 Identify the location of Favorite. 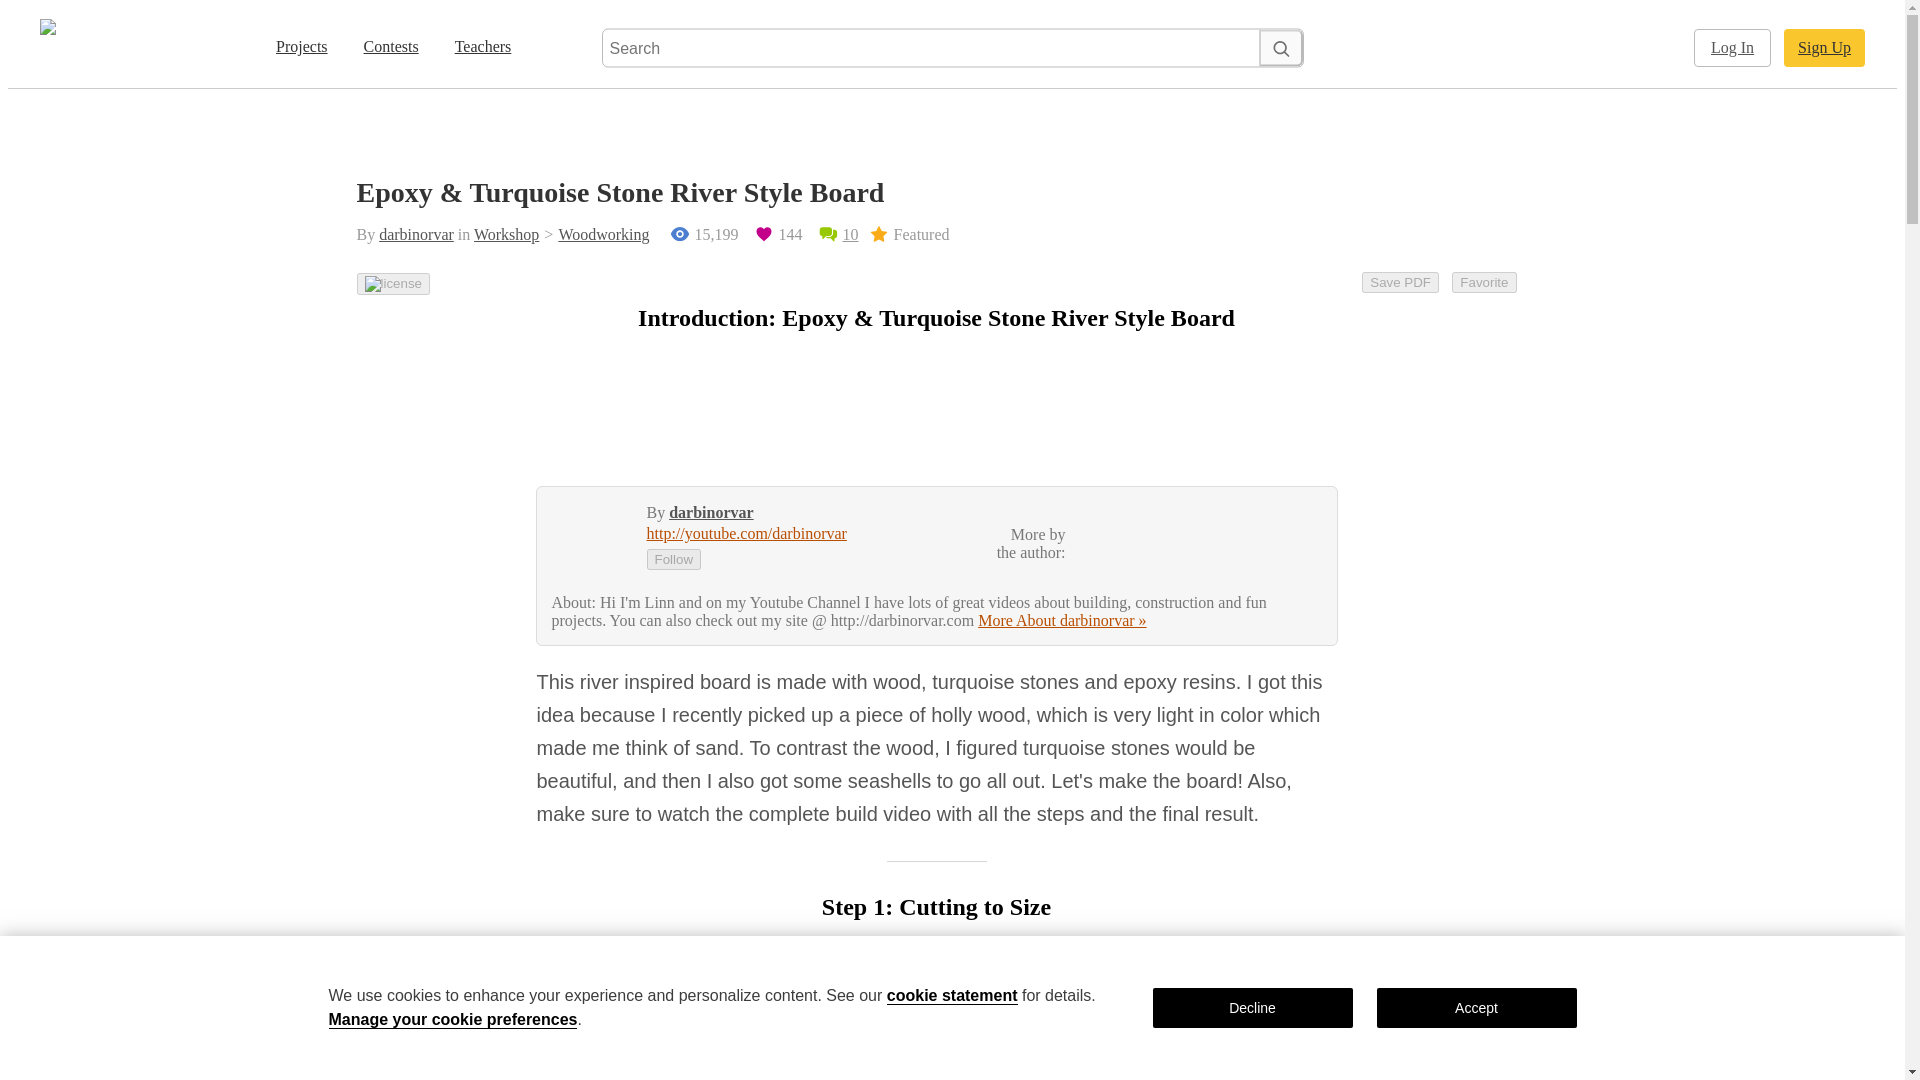
(1484, 282).